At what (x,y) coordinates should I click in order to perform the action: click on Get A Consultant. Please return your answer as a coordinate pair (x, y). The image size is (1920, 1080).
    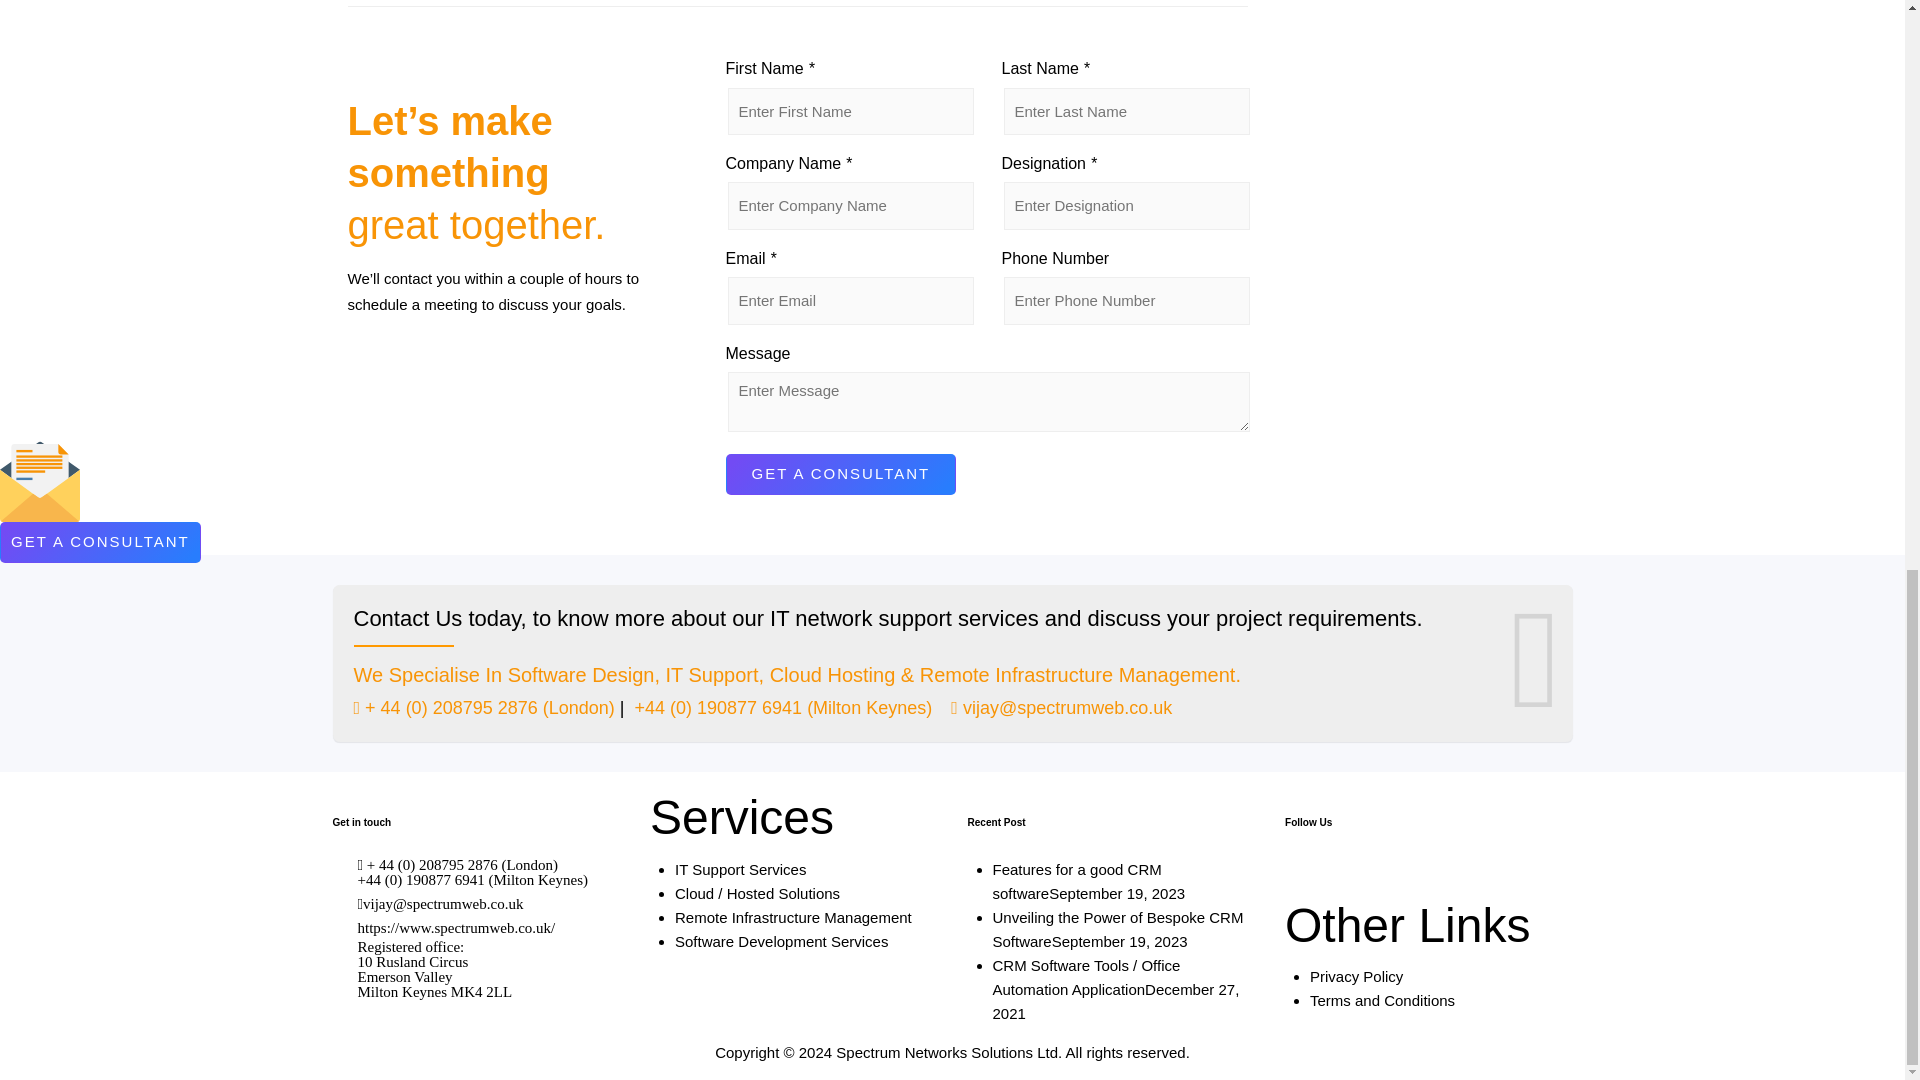
    Looking at the image, I should click on (840, 474).